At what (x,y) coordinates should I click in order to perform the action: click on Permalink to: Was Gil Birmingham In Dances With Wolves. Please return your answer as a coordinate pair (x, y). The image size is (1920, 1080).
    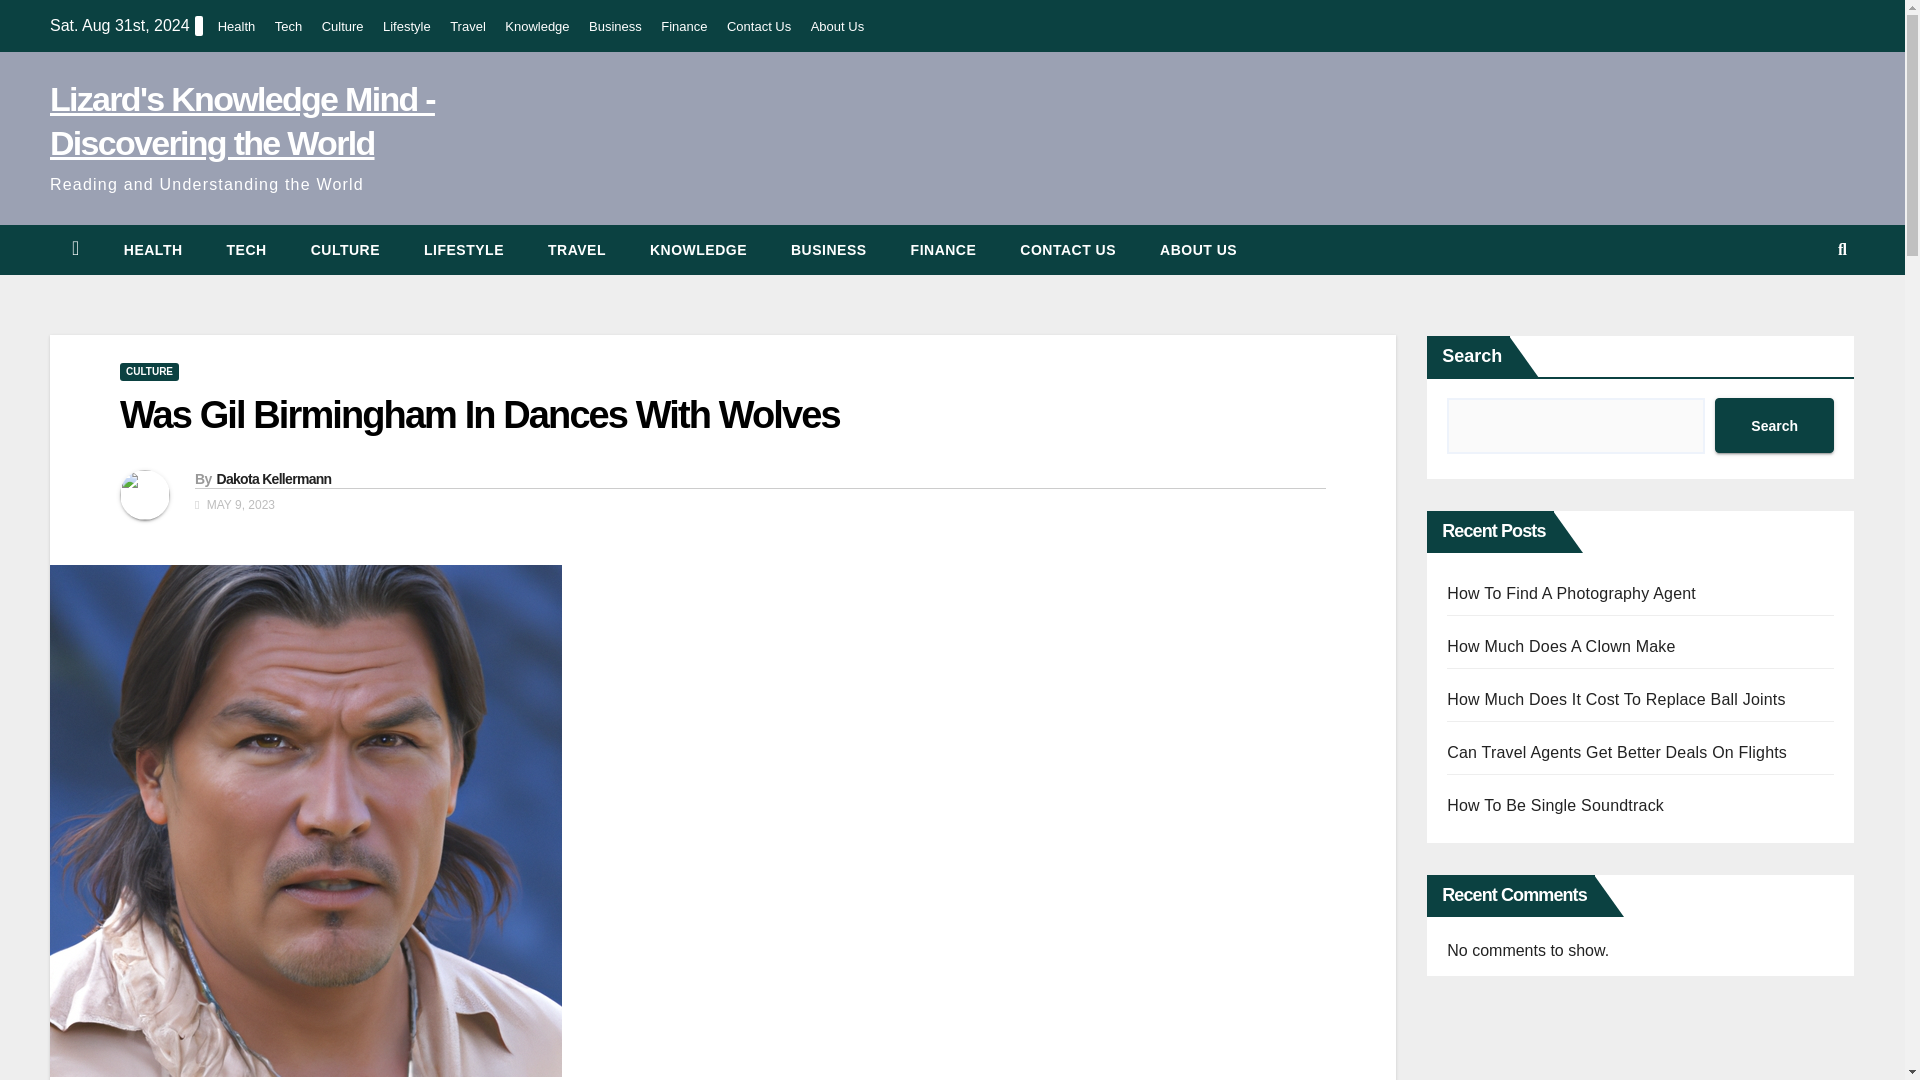
    Looking at the image, I should click on (480, 415).